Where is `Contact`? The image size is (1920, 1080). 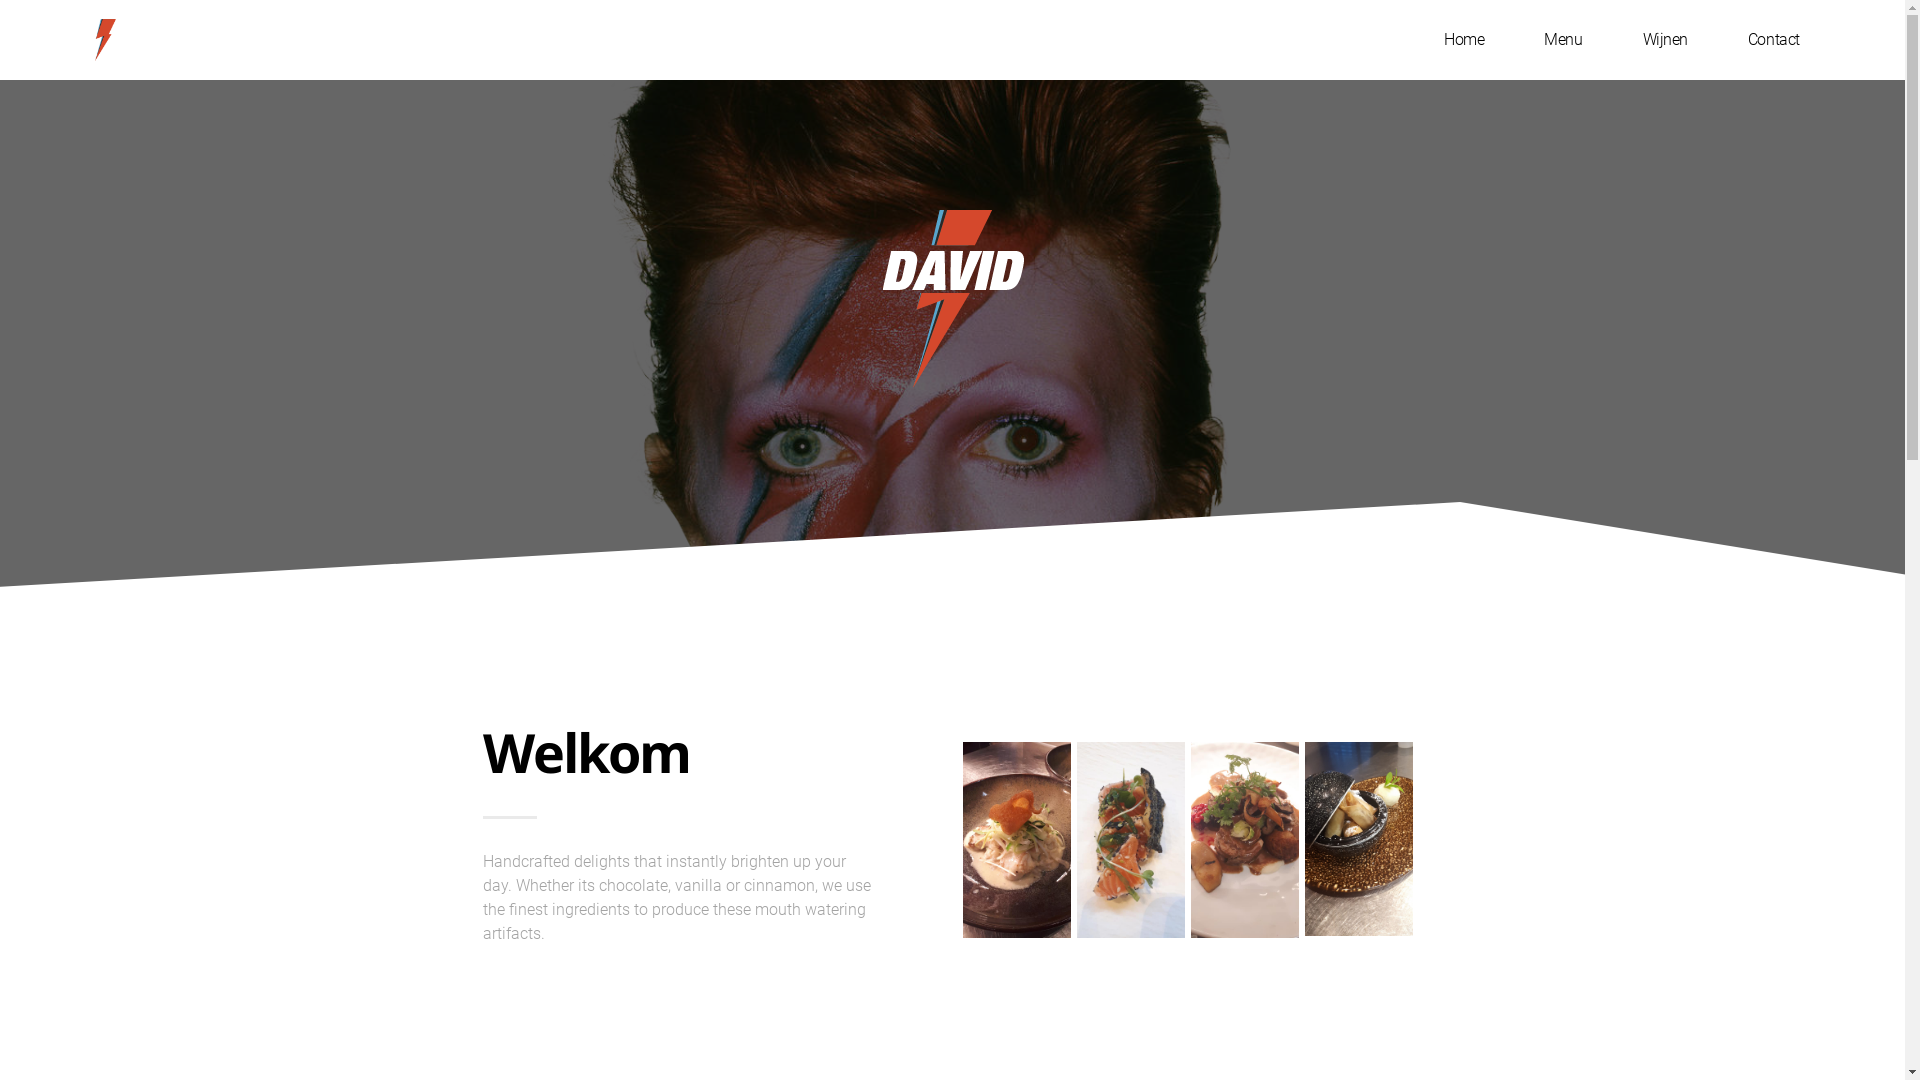 Contact is located at coordinates (1774, 40).